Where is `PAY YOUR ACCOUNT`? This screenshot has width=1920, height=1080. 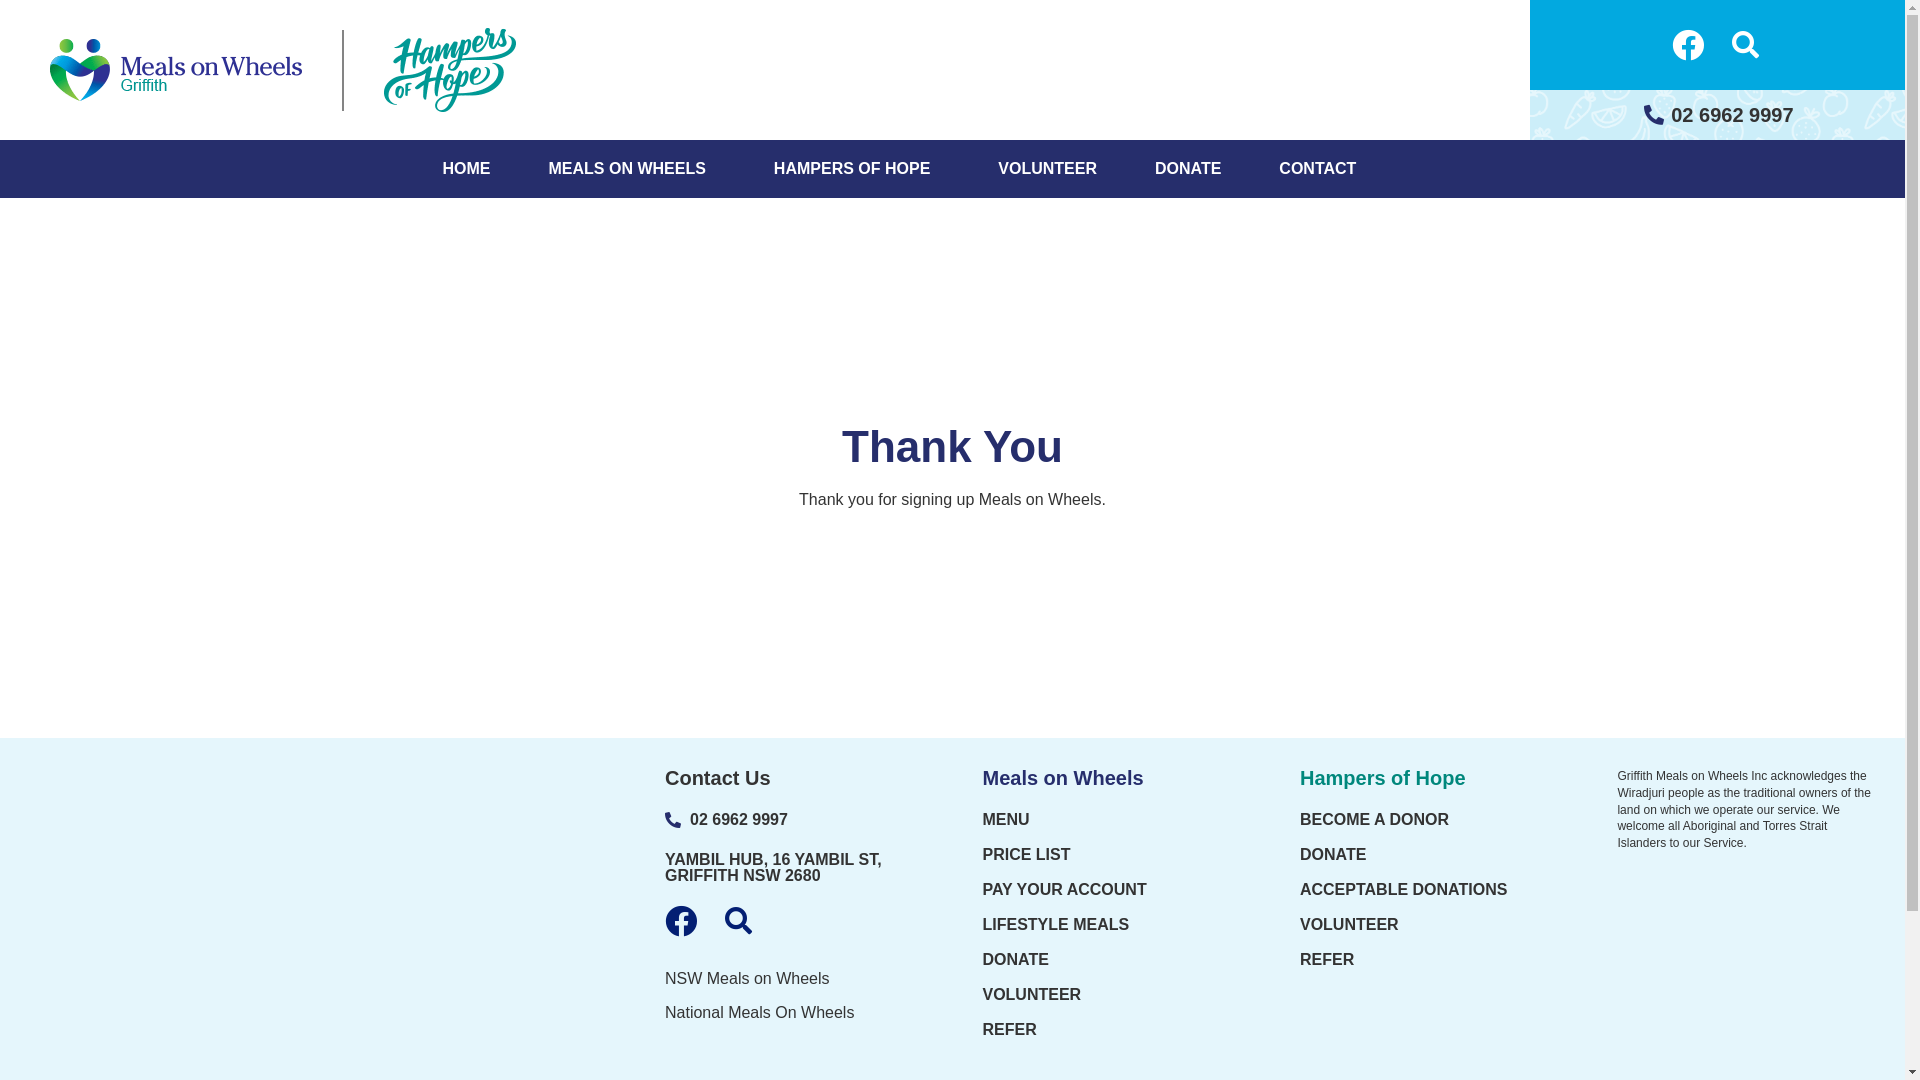 PAY YOUR ACCOUNT is located at coordinates (1110, 890).